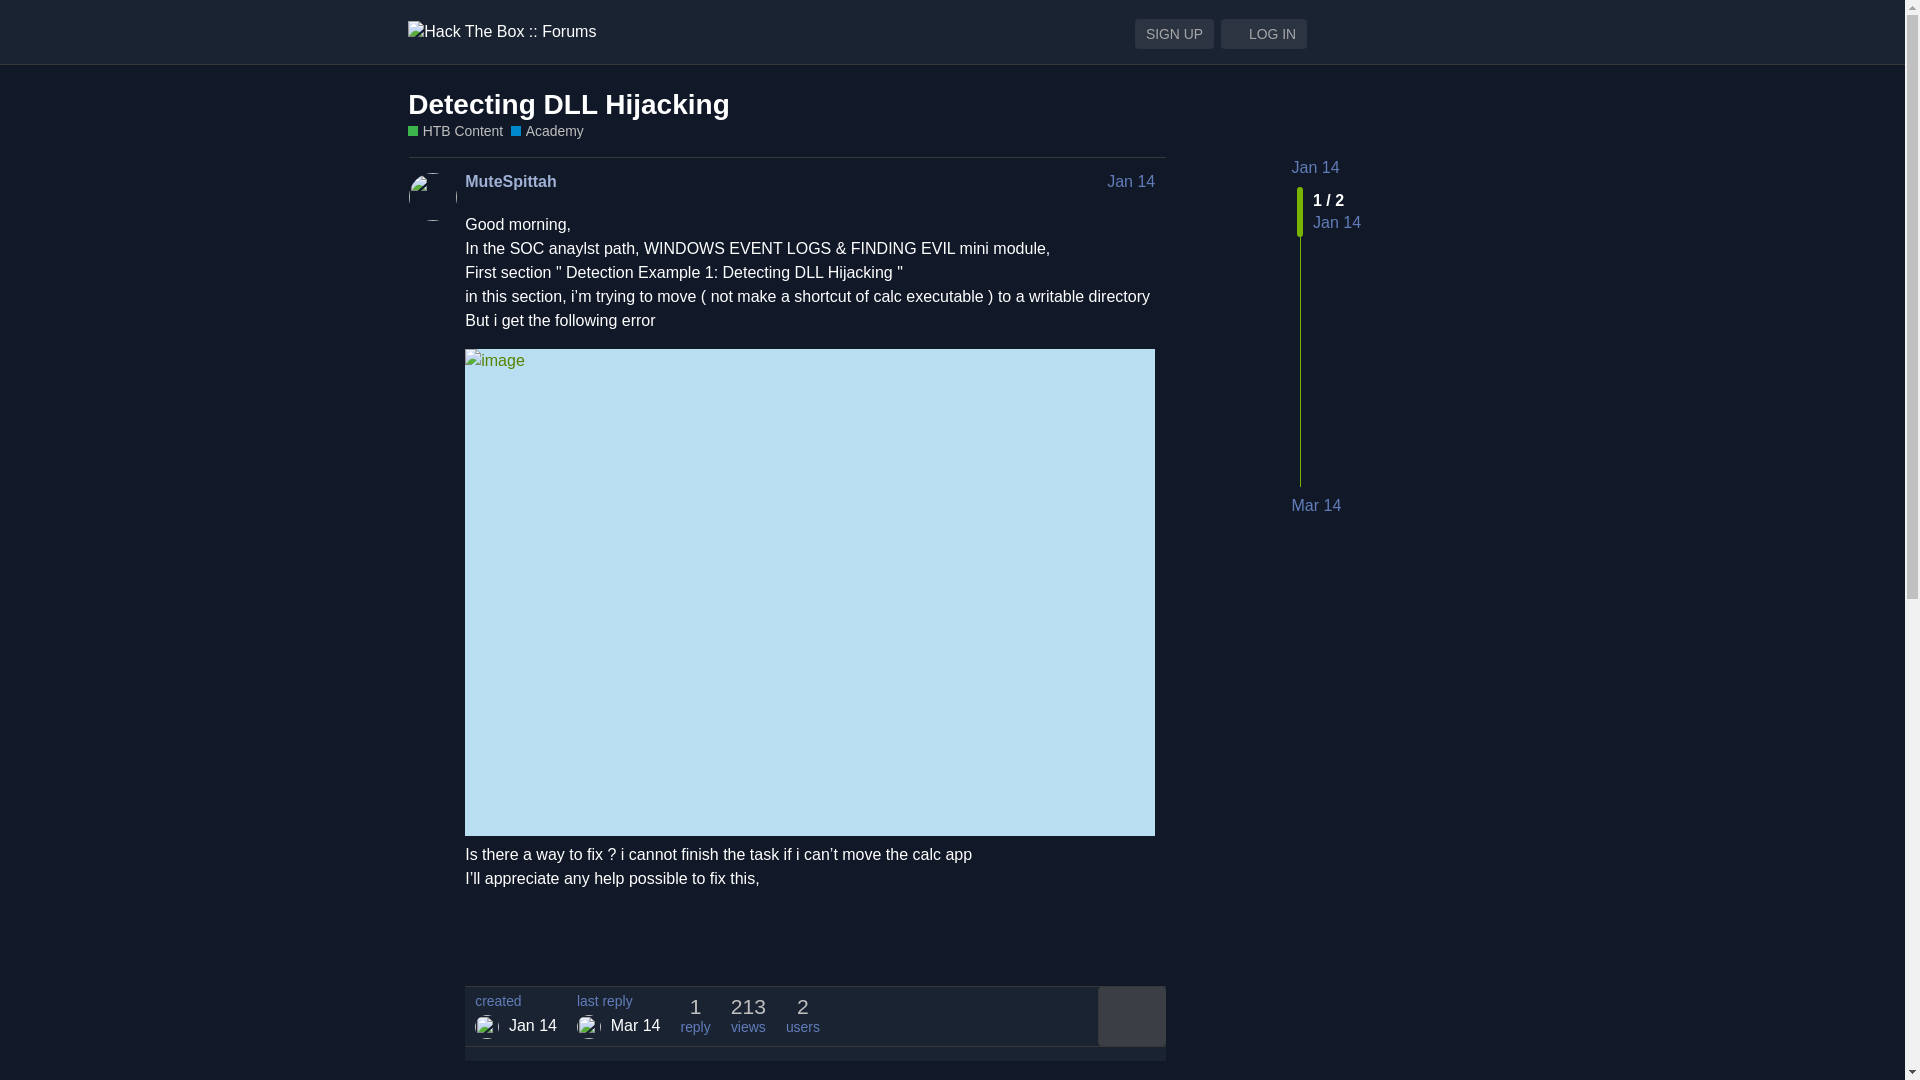  I want to click on MuteSpittah, so click(486, 1026).